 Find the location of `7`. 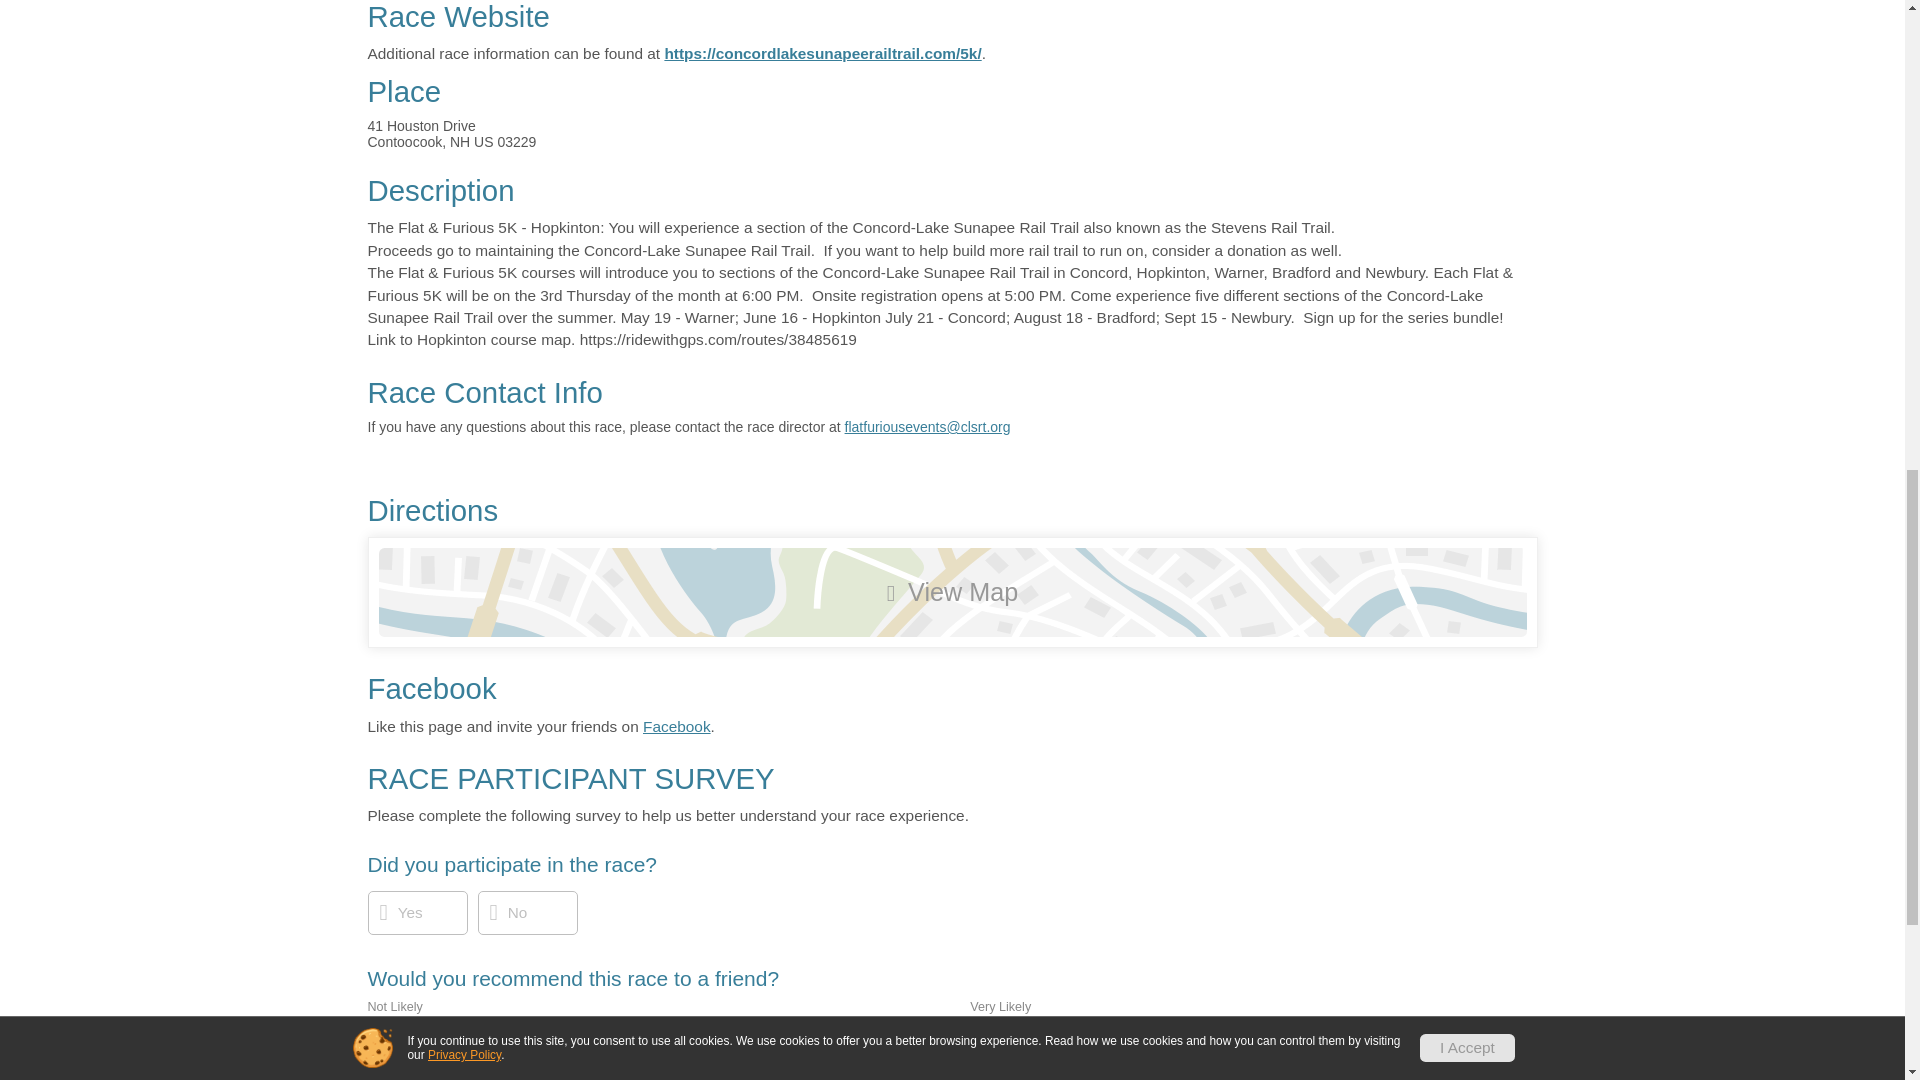

7 is located at coordinates (830, 1040).